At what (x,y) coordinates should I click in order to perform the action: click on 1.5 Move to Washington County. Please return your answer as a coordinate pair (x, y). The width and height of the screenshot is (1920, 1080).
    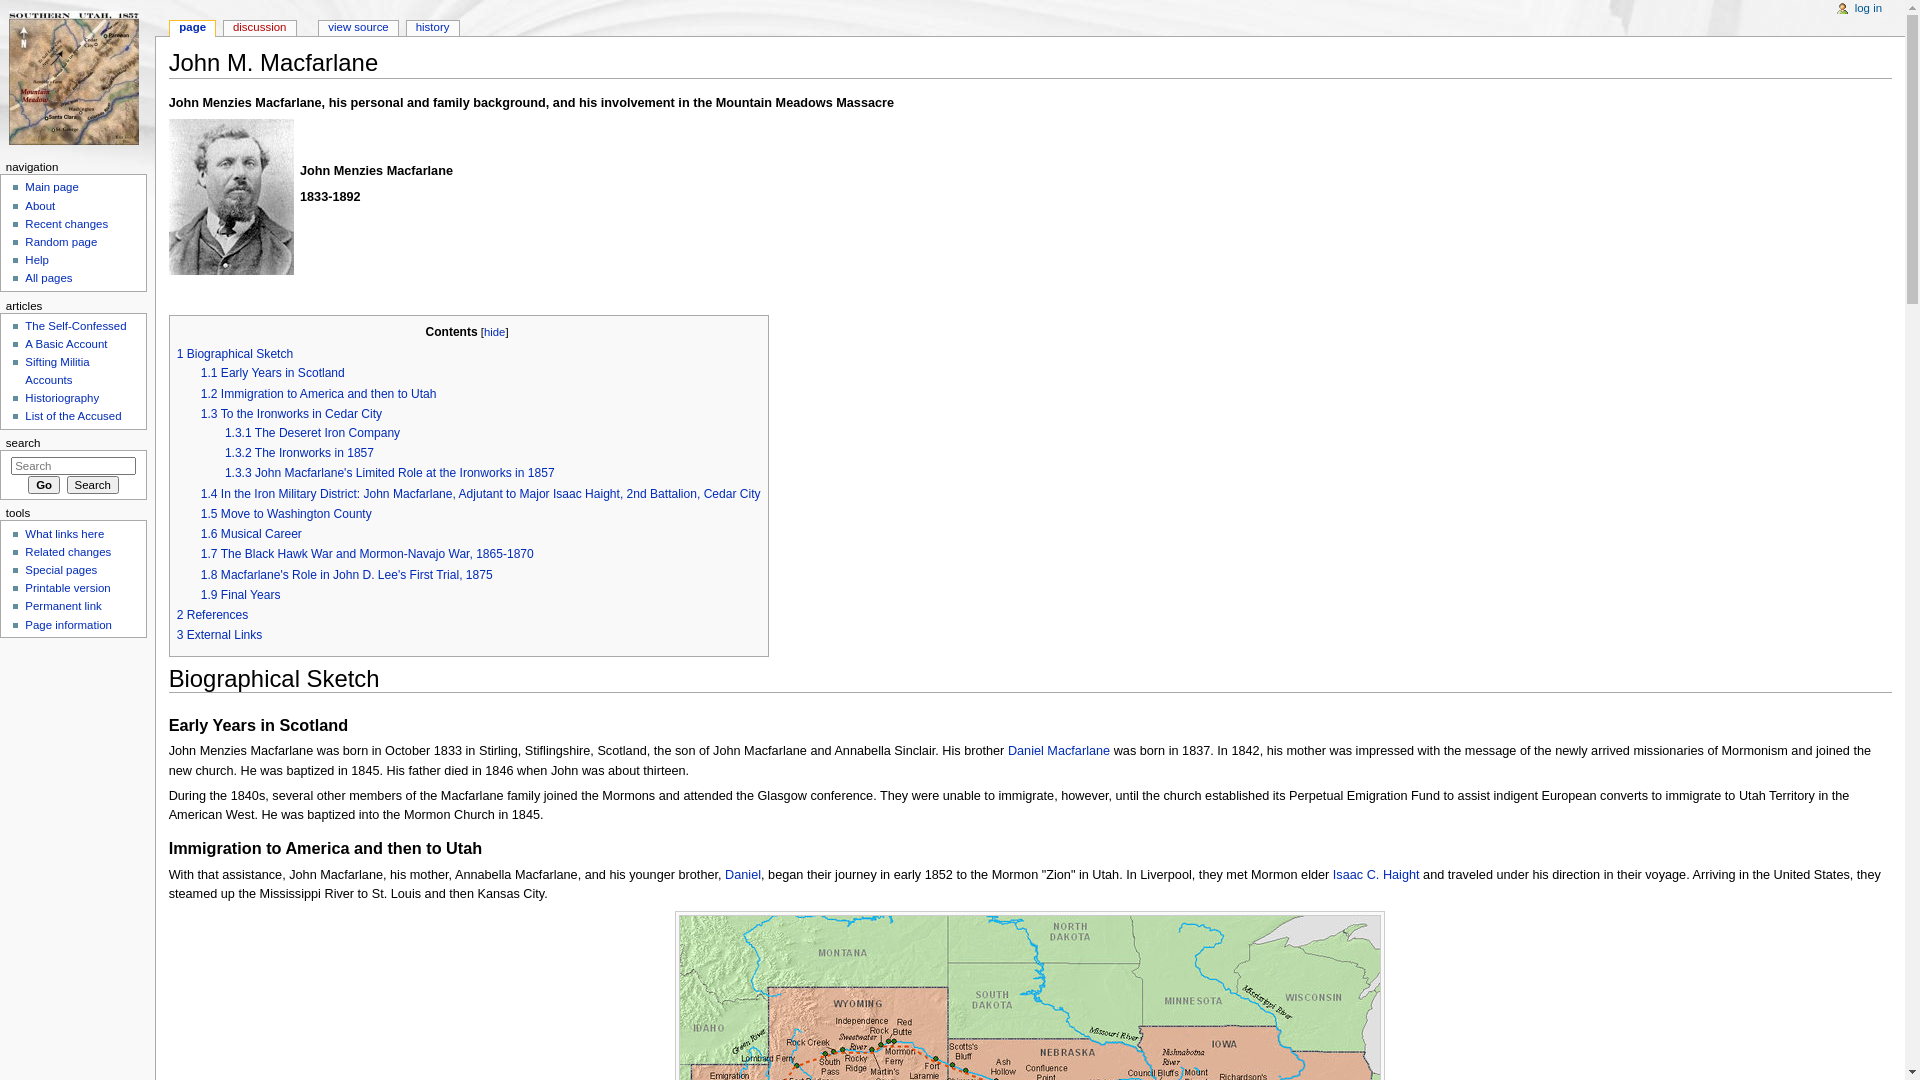
    Looking at the image, I should click on (286, 514).